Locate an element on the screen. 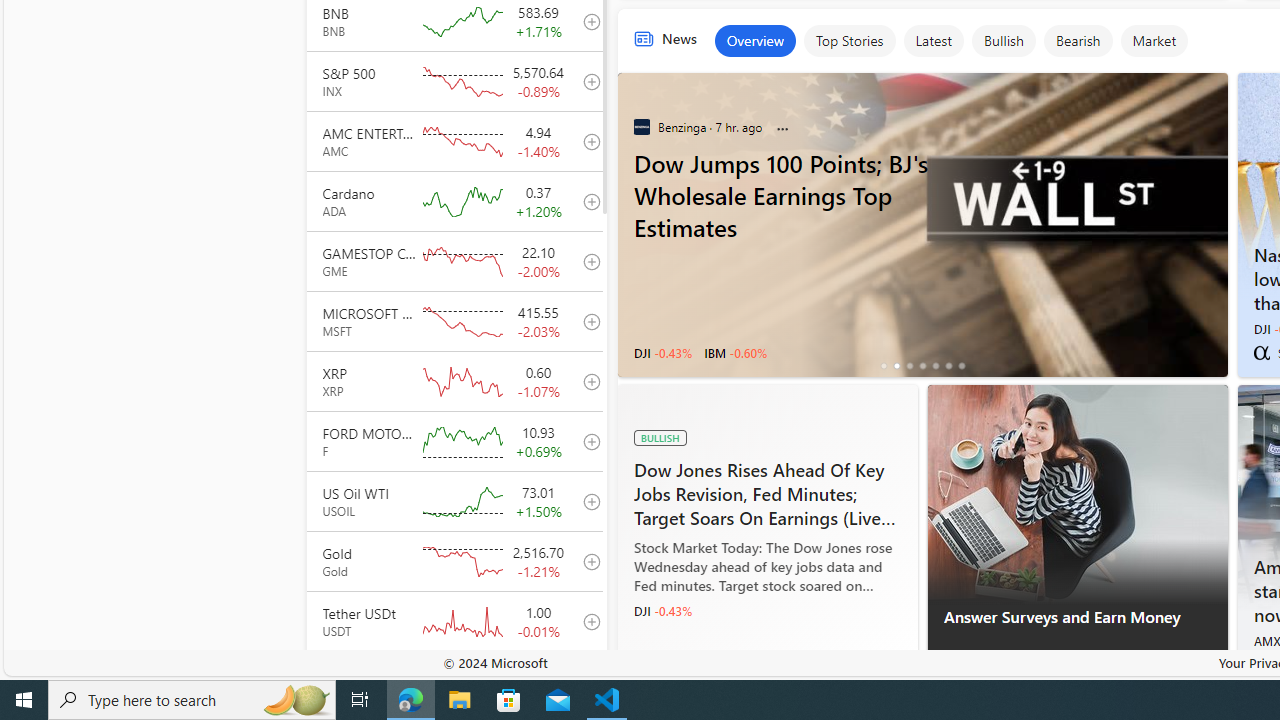  IBM -0.60% is located at coordinates (734, 352).